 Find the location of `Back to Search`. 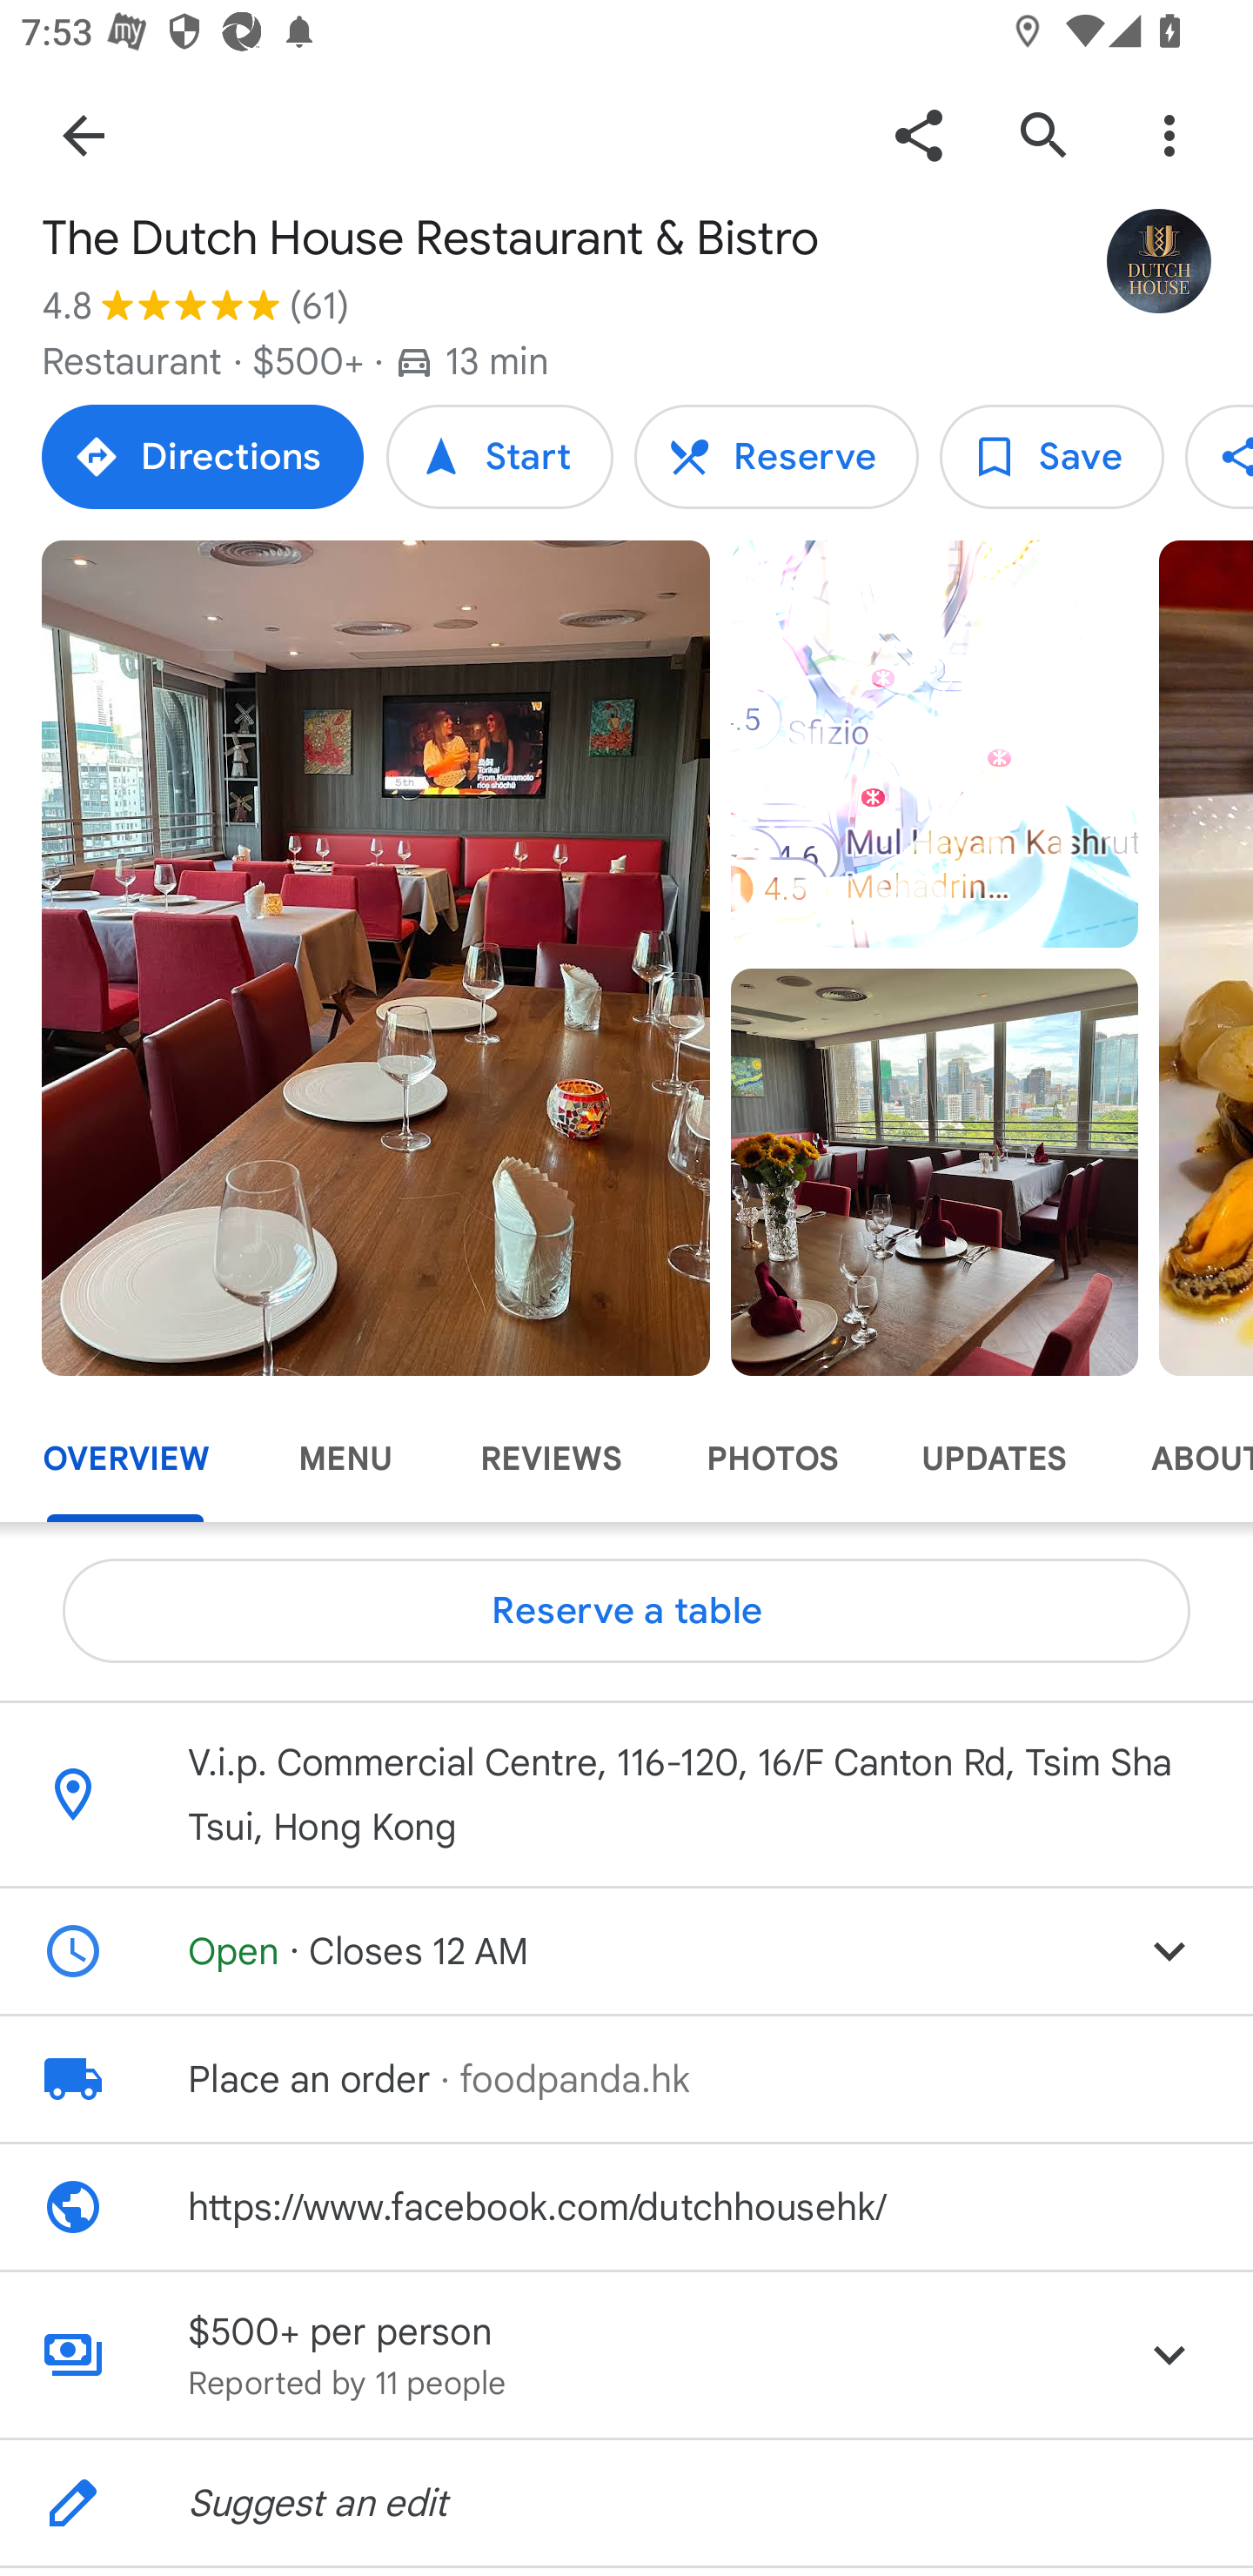

Back to Search is located at coordinates (84, 134).